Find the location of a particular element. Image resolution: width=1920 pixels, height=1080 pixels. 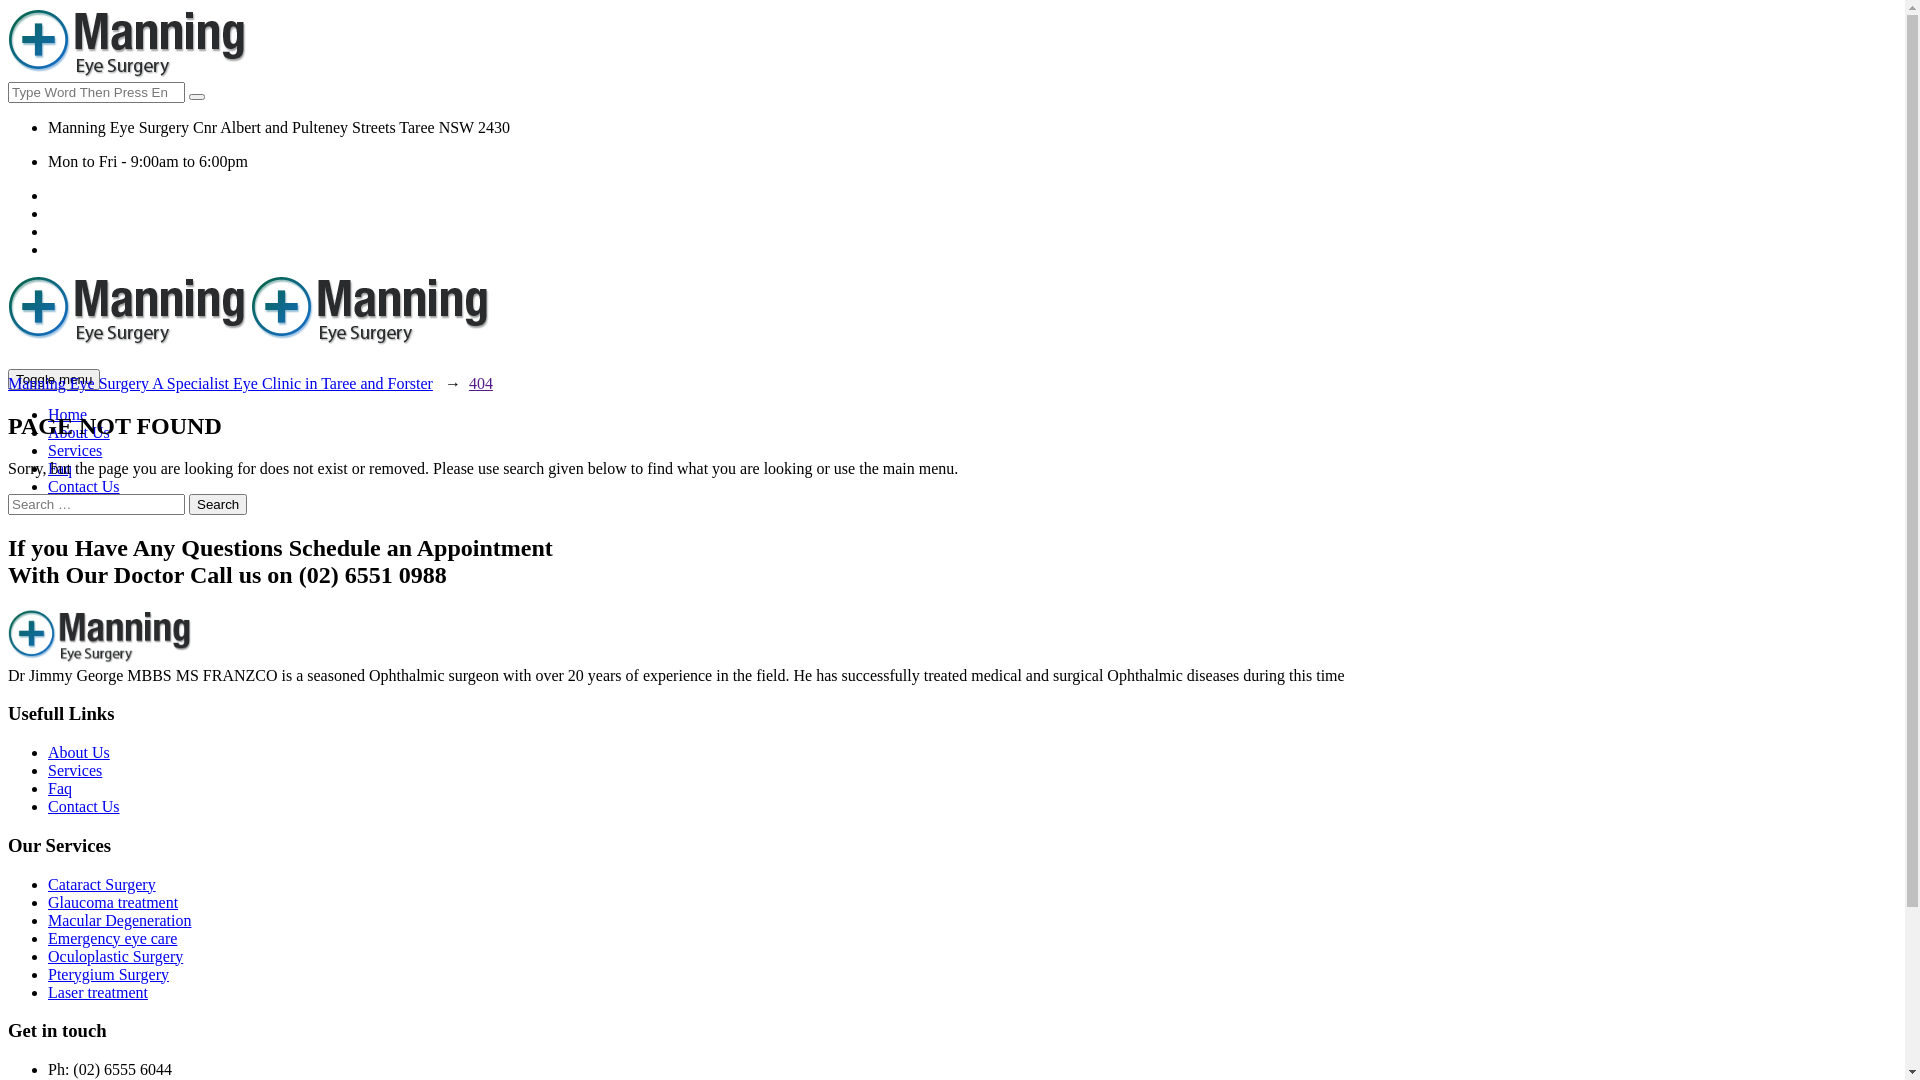

Faq is located at coordinates (60, 788).